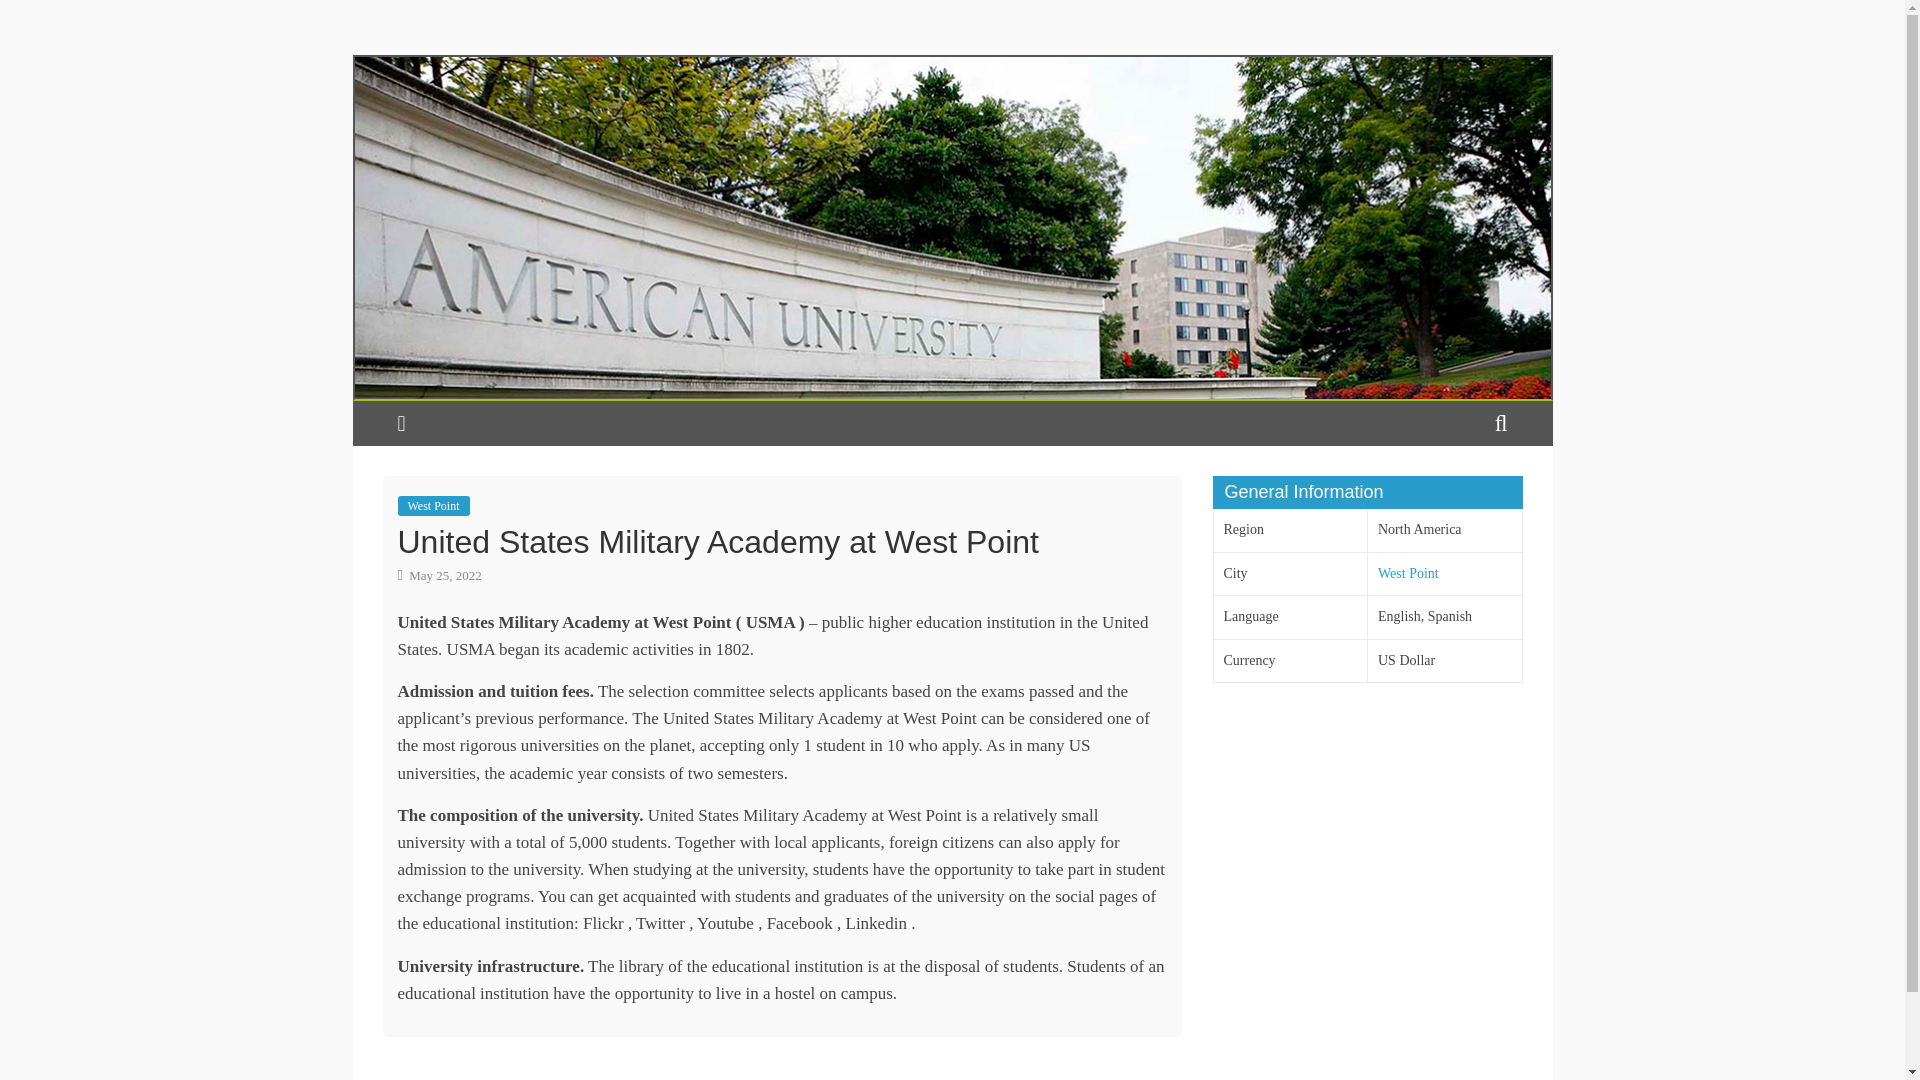 The image size is (1920, 1080). What do you see at coordinates (434, 506) in the screenshot?
I see `West Point` at bounding box center [434, 506].